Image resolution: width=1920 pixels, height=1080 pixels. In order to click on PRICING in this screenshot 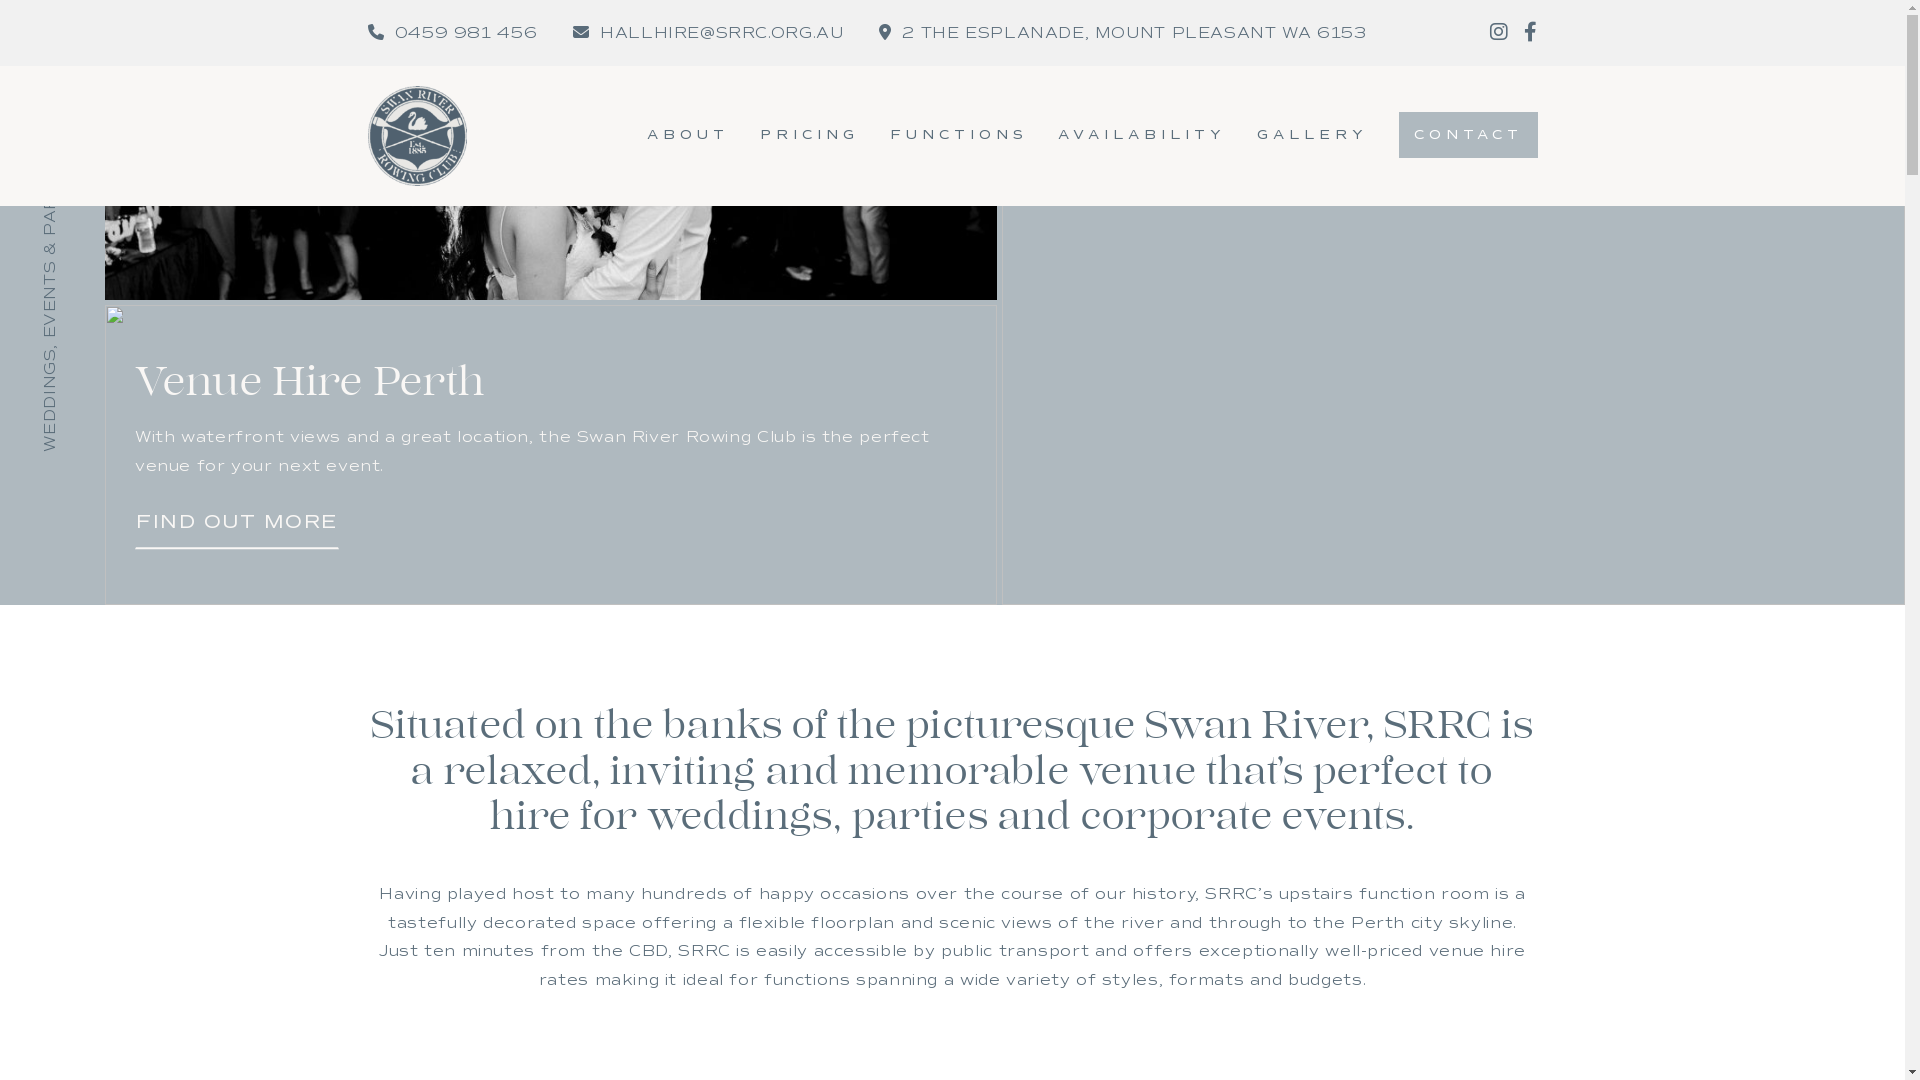, I will do `click(810, 134)`.